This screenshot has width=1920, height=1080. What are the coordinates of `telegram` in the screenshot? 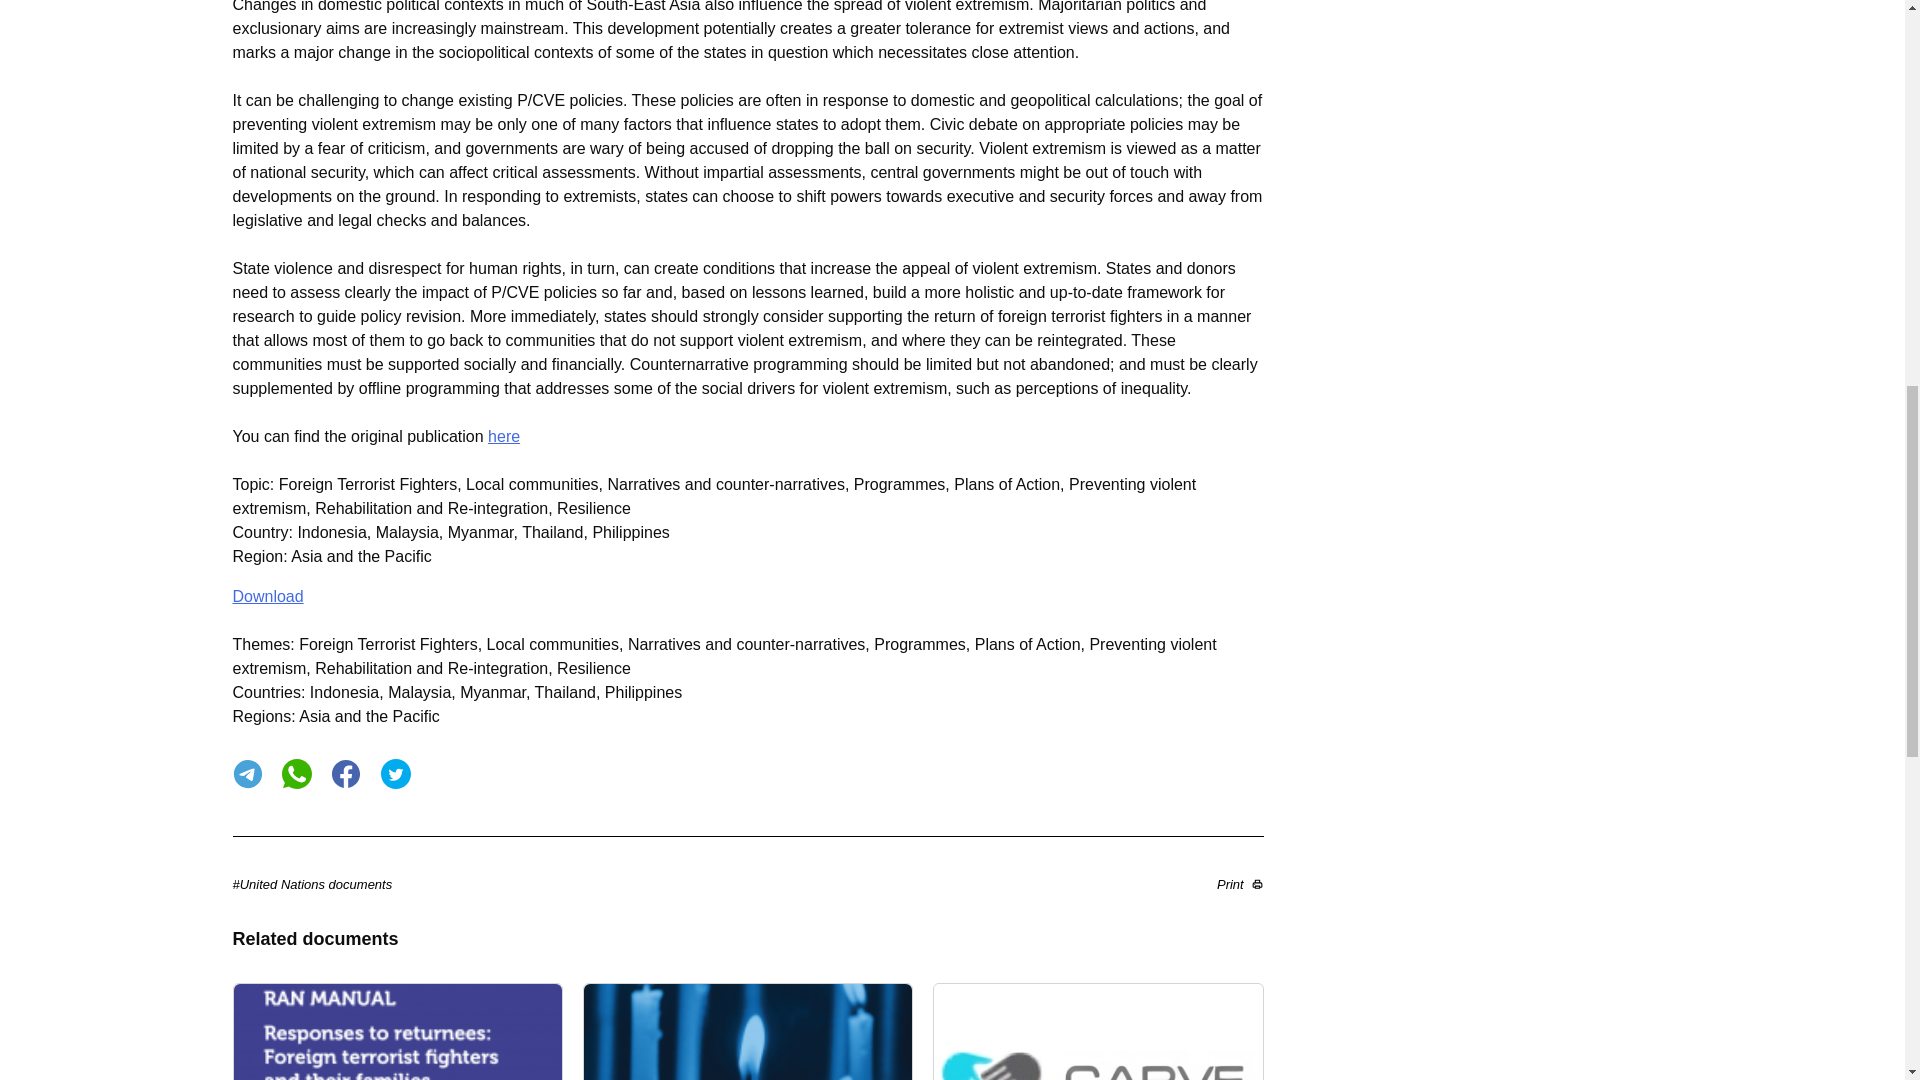 It's located at (246, 774).